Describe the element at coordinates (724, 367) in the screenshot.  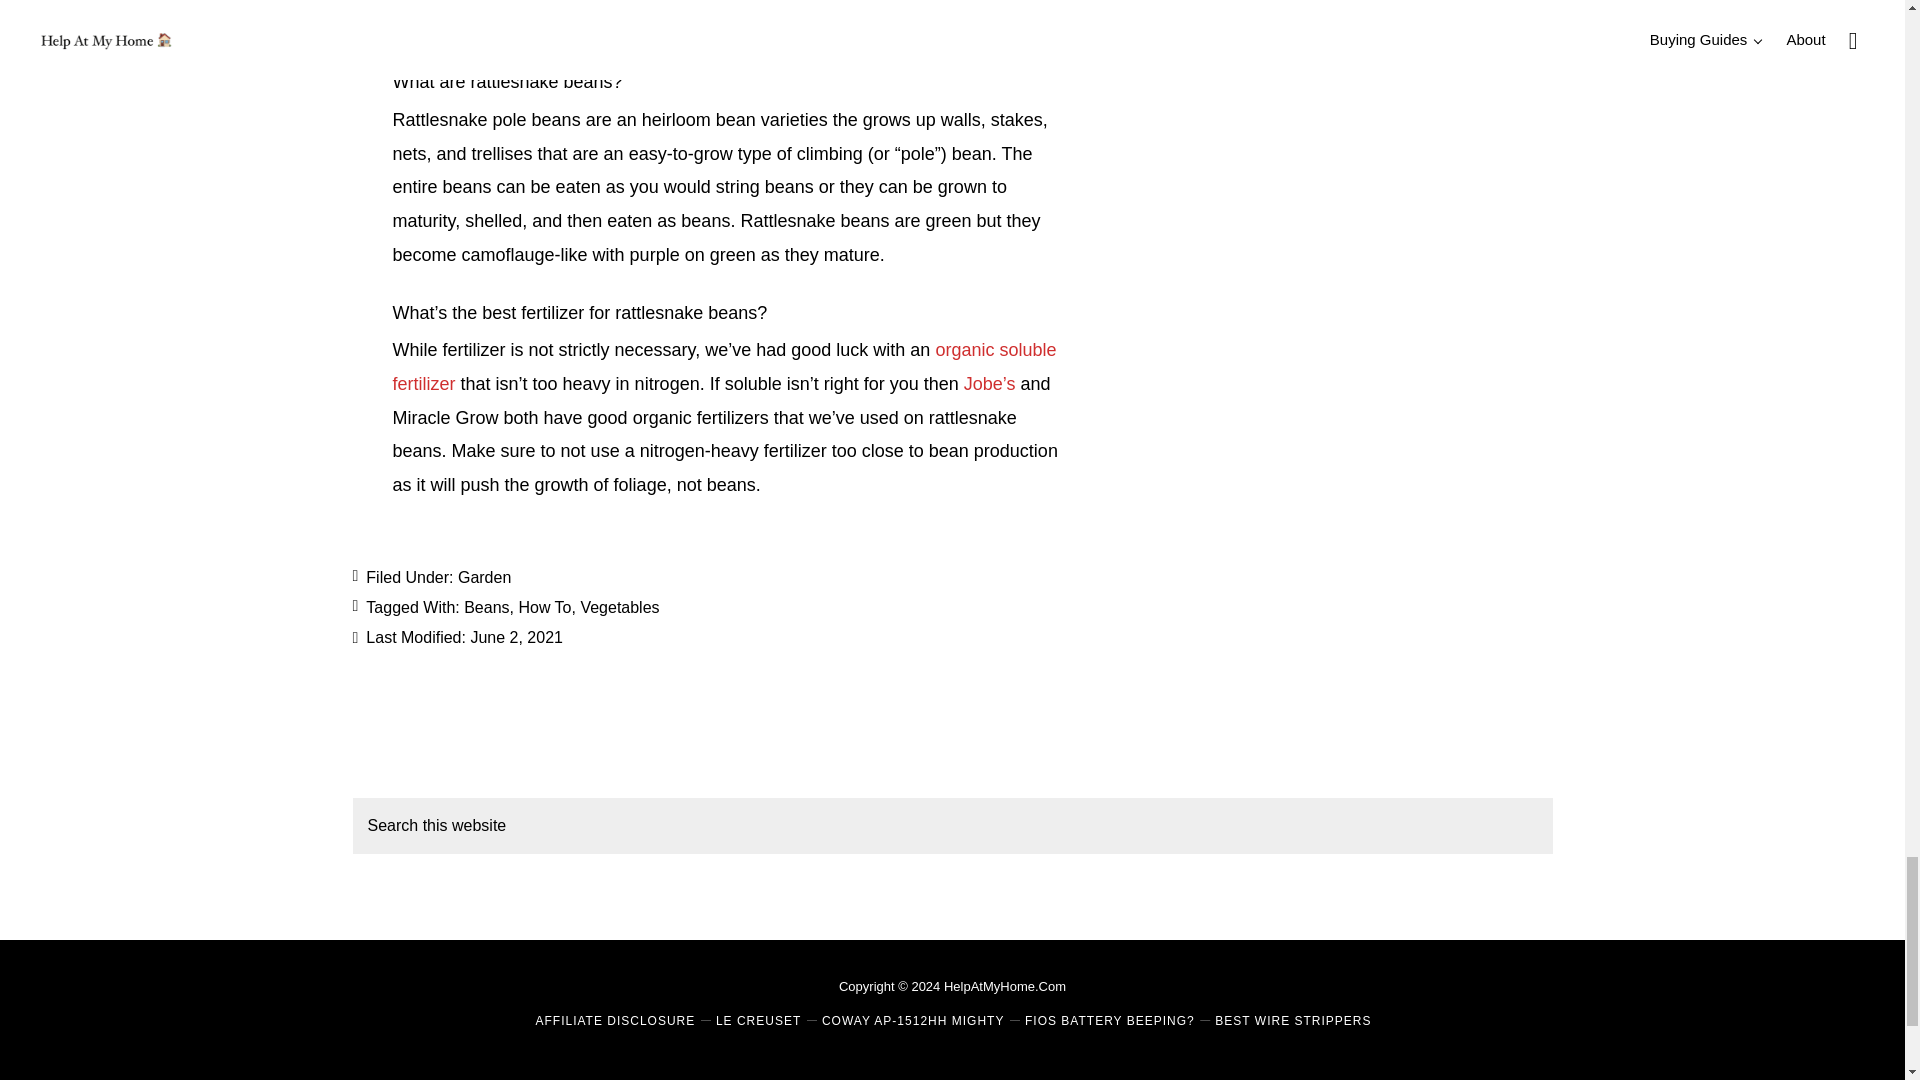
I see `organic soluble fertilizer` at that location.